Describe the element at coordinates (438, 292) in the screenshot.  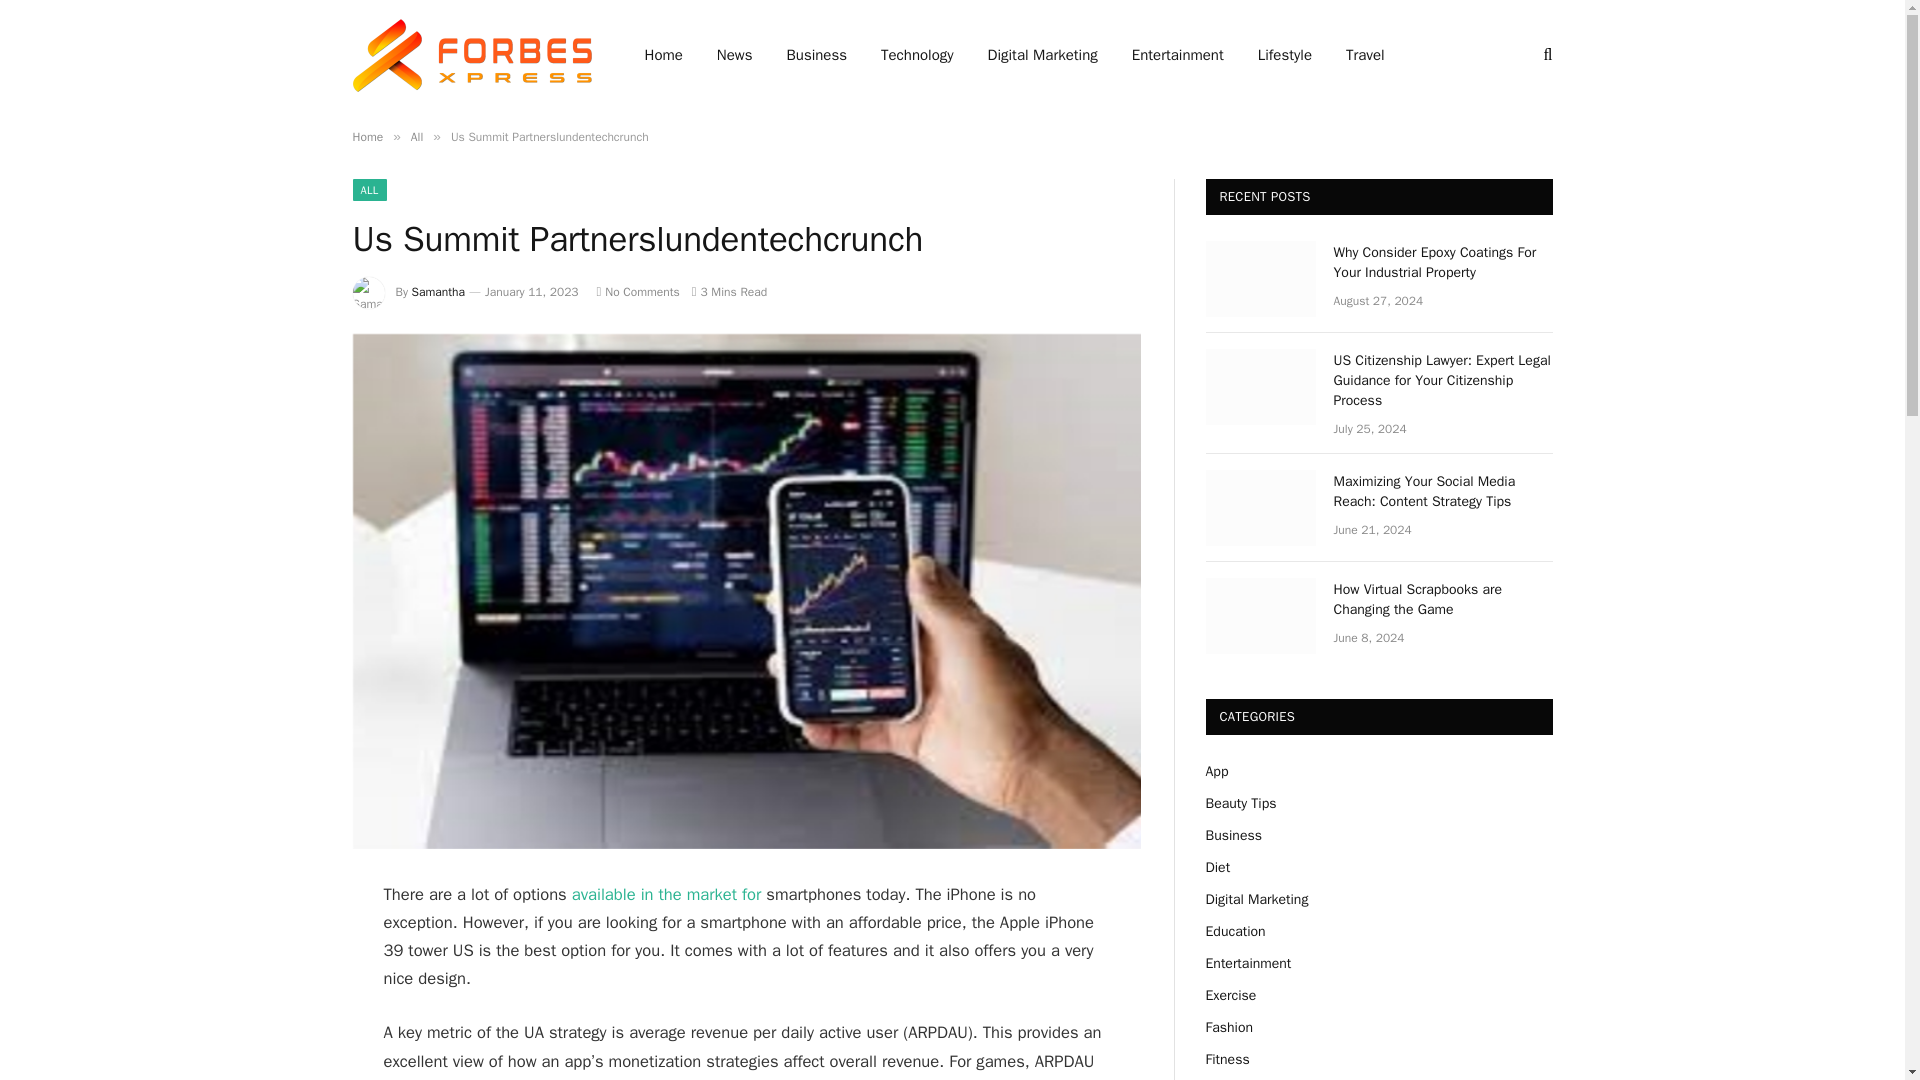
I see `Posts by Samantha` at that location.